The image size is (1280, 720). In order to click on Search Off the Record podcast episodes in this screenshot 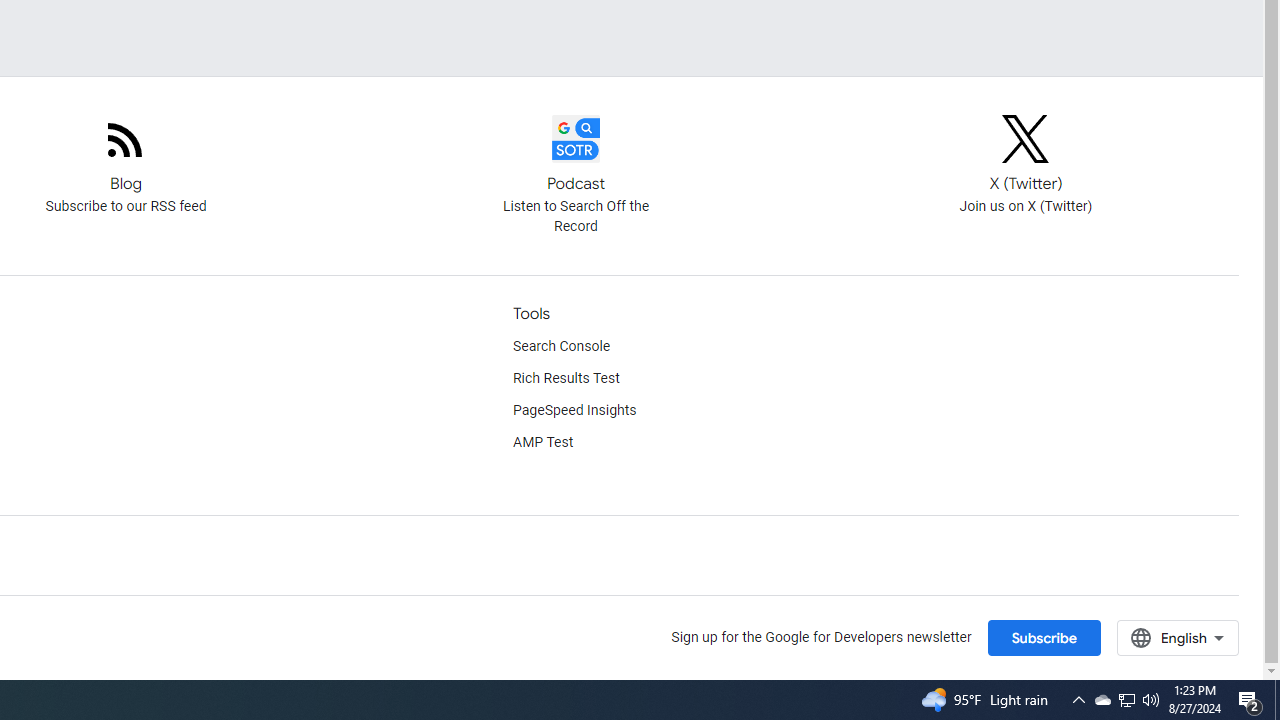, I will do `click(576, 156)`.